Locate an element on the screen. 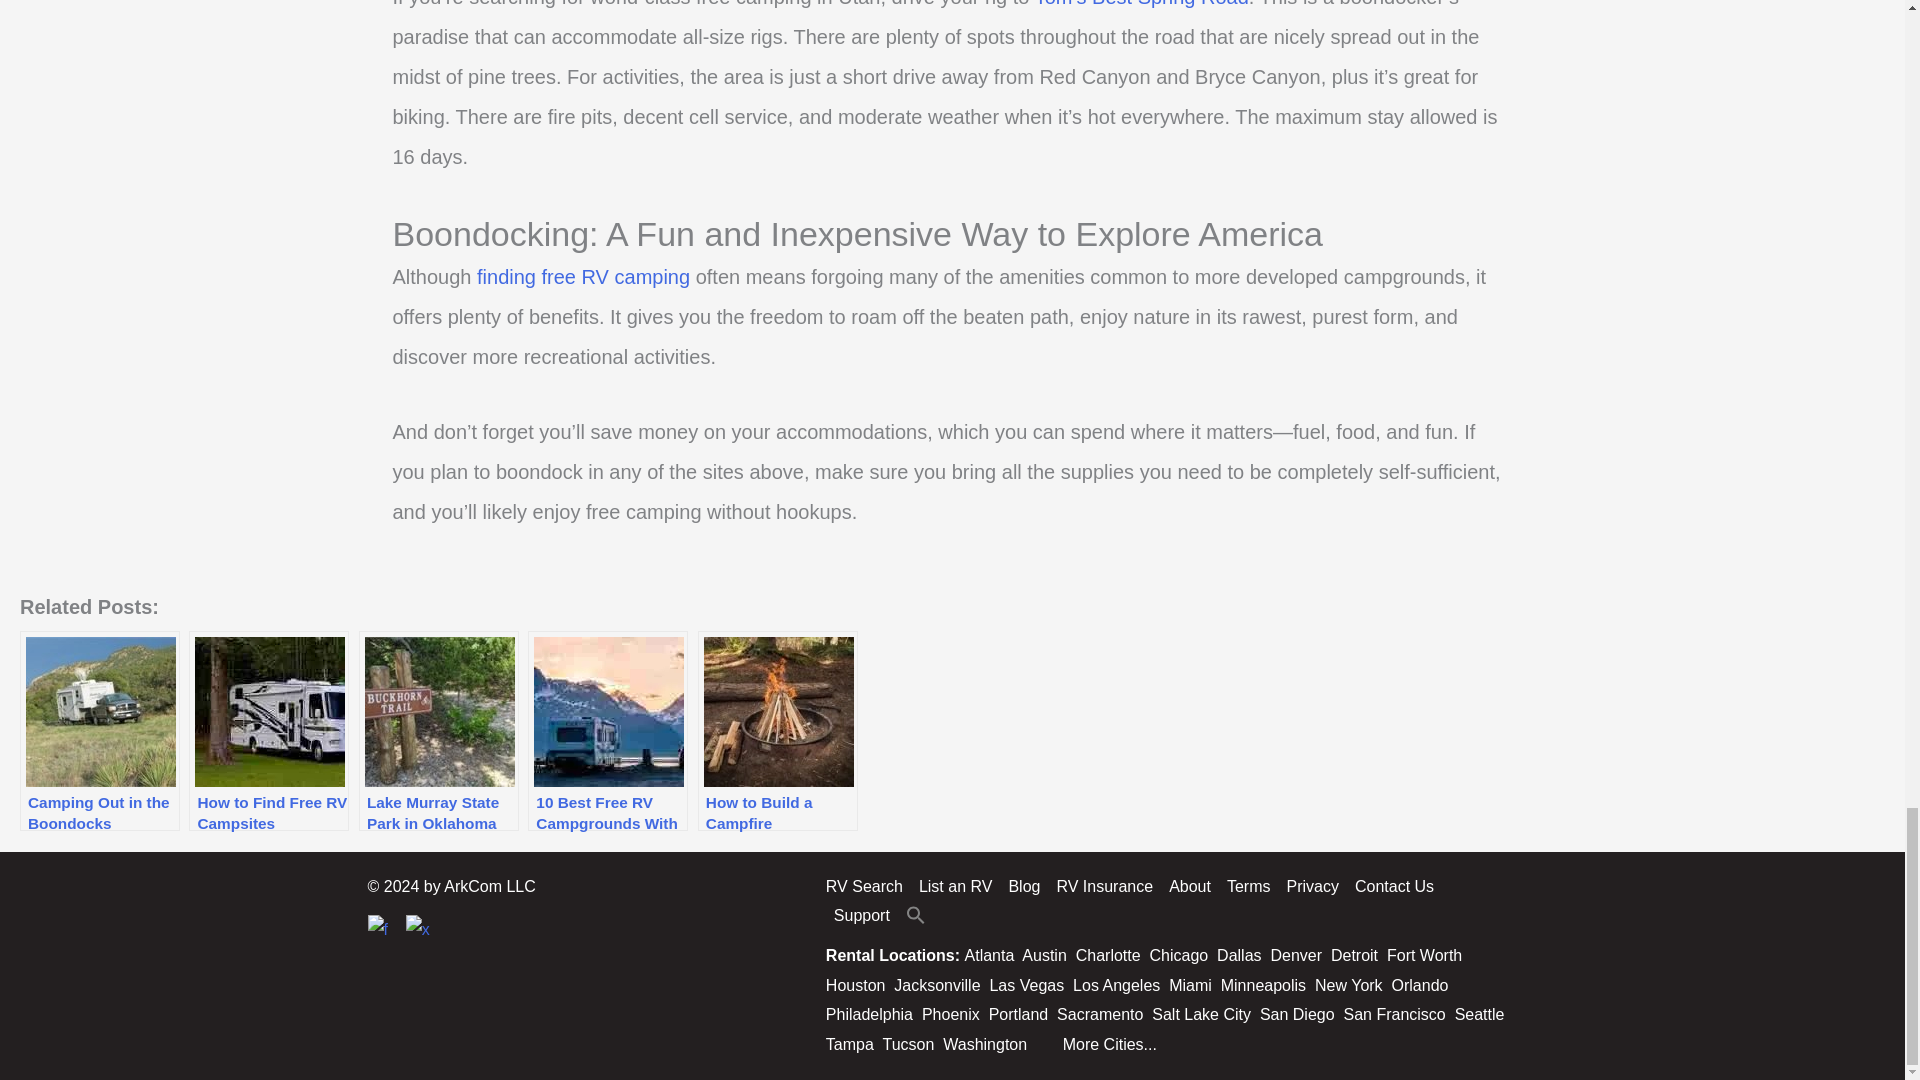 This screenshot has width=1920, height=1080. Charlotte RV Rental is located at coordinates (1108, 956).